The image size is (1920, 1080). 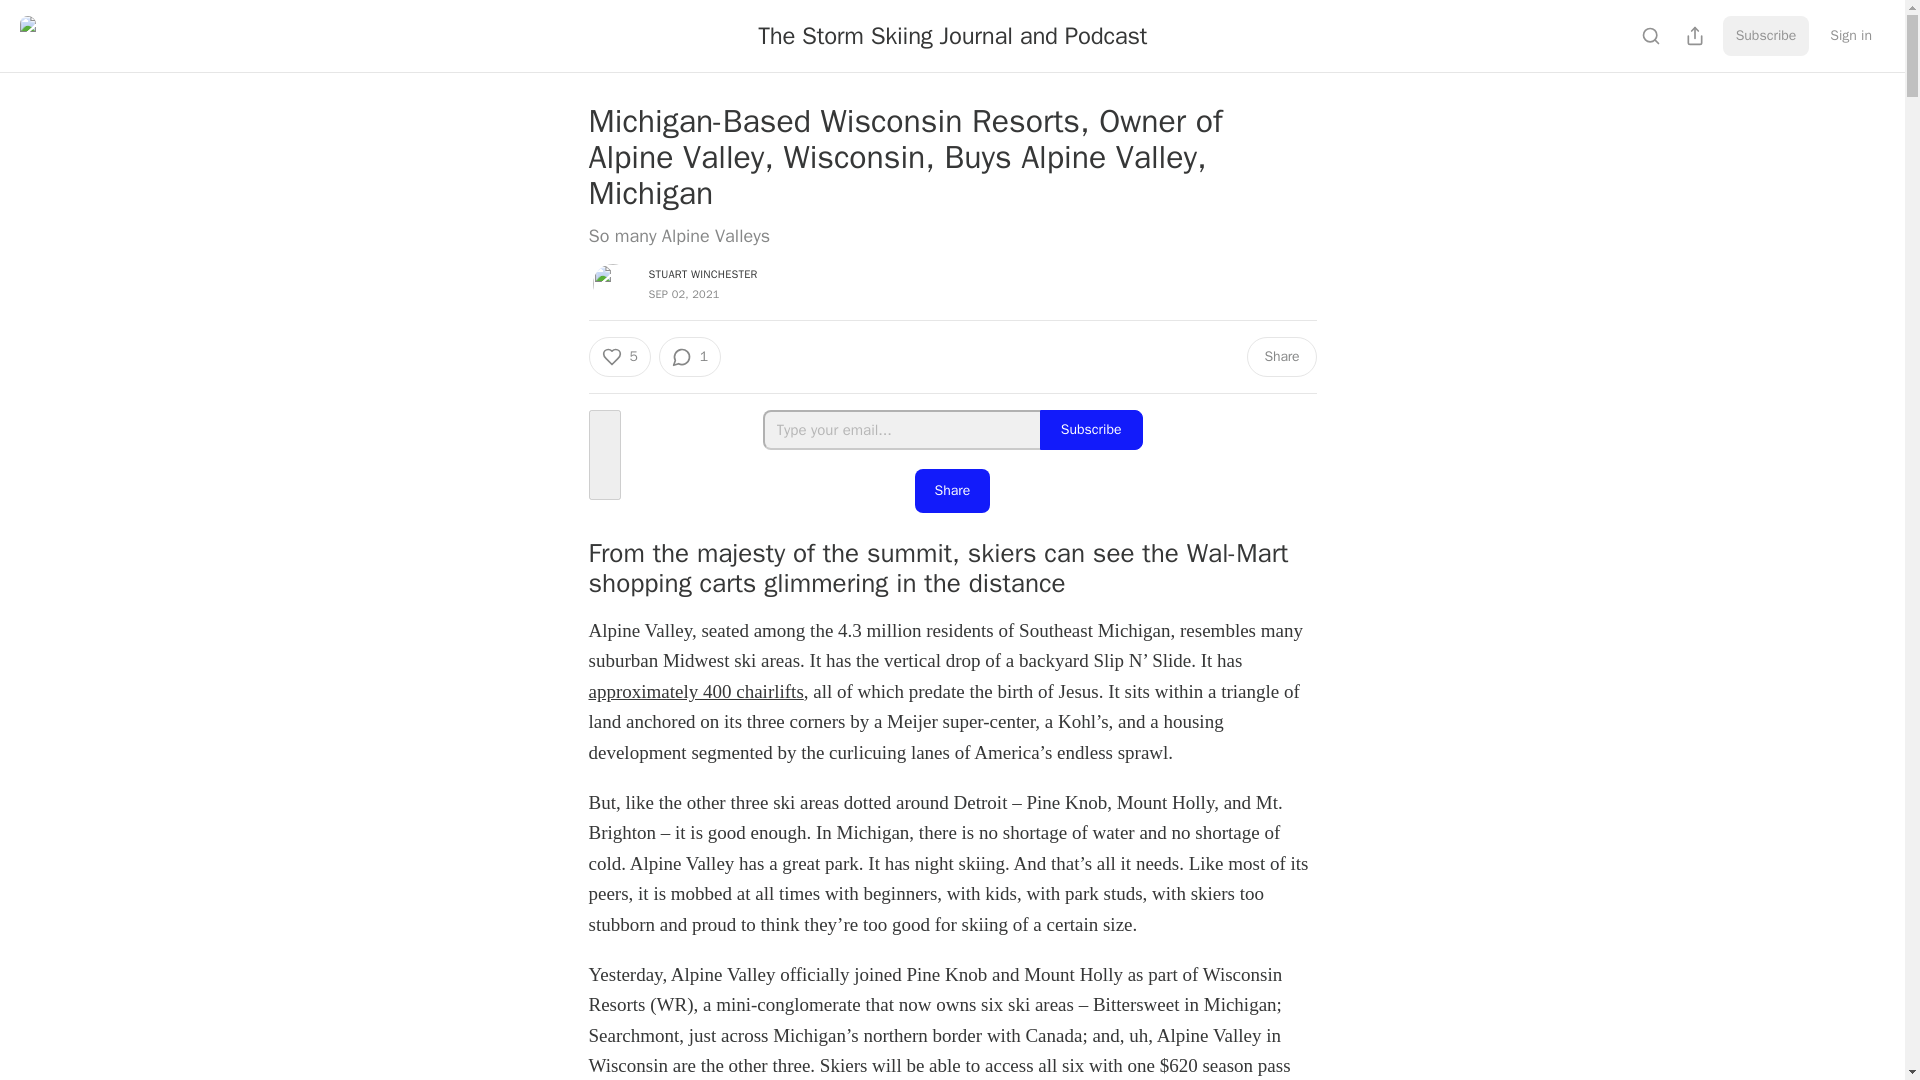 I want to click on Share, so click(x=952, y=490).